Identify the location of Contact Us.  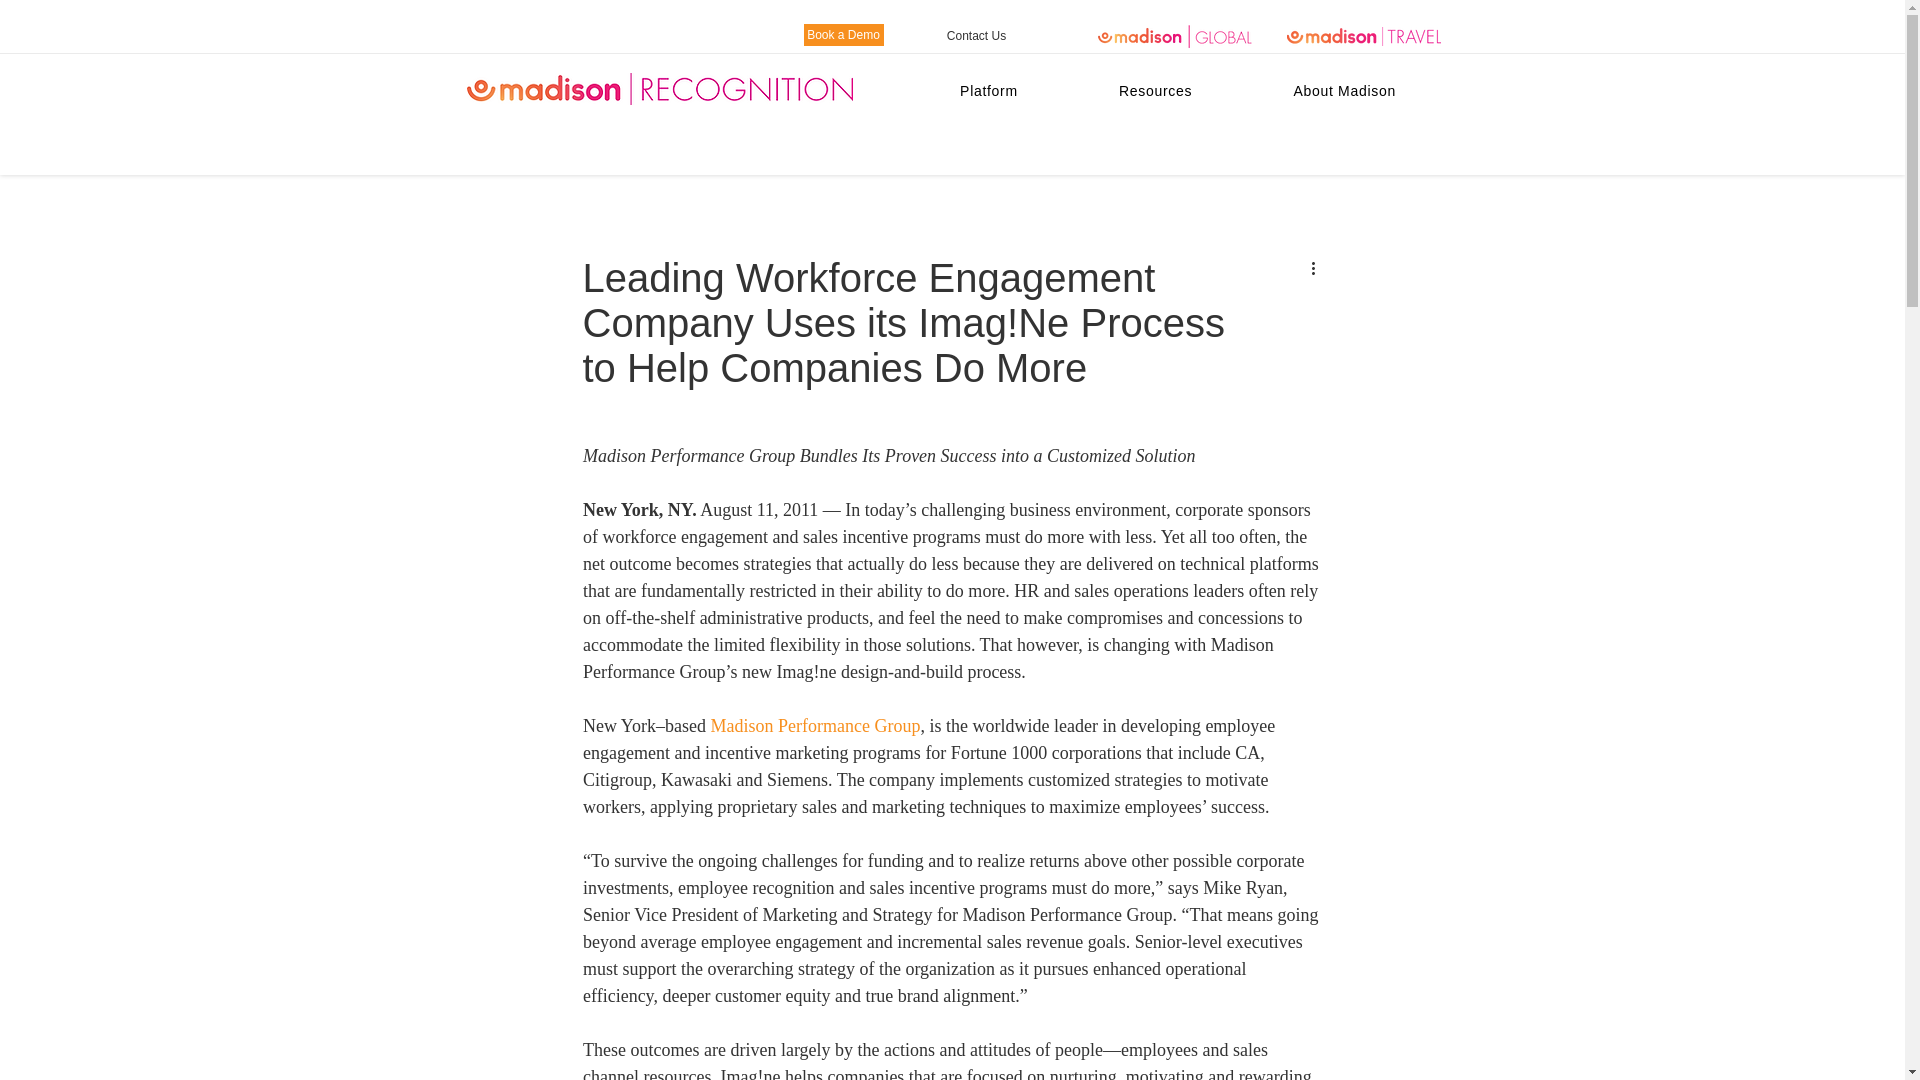
(1360, 88).